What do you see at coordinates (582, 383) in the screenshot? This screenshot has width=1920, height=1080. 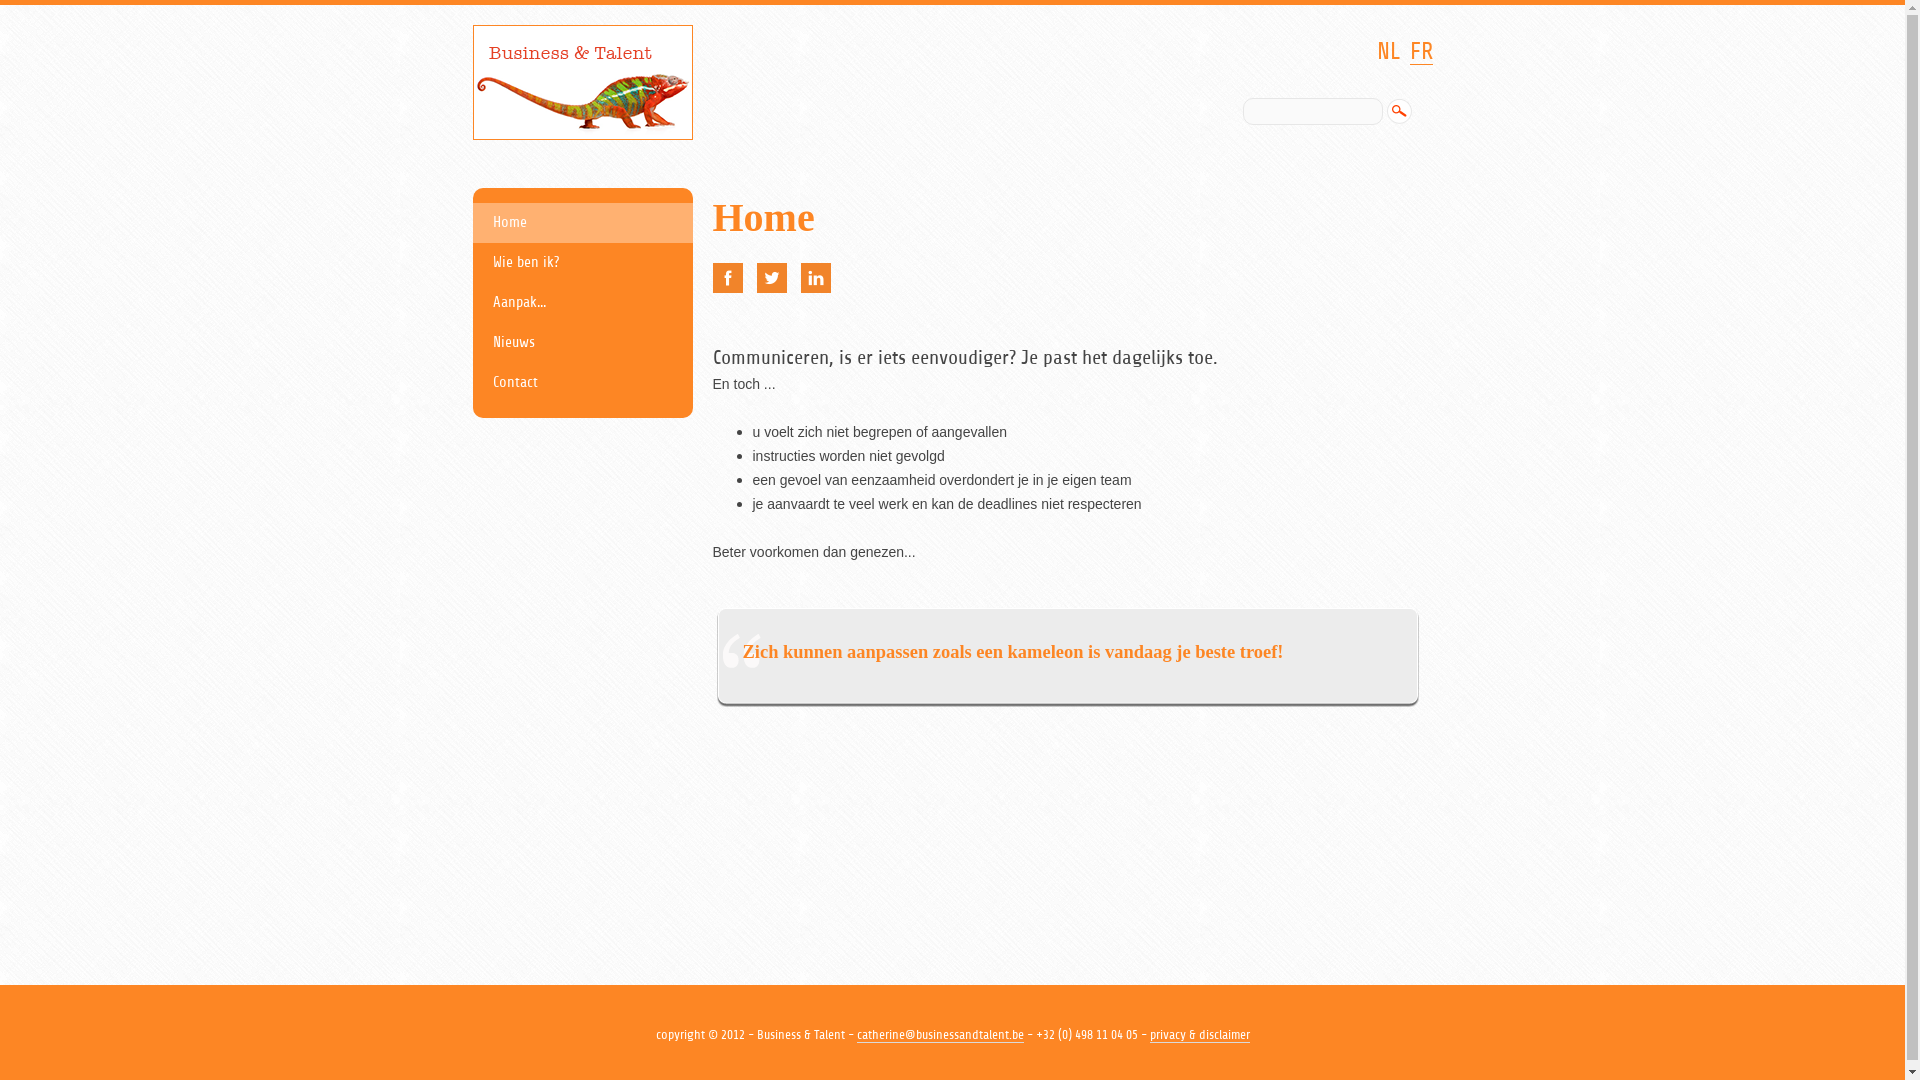 I see `Contact` at bounding box center [582, 383].